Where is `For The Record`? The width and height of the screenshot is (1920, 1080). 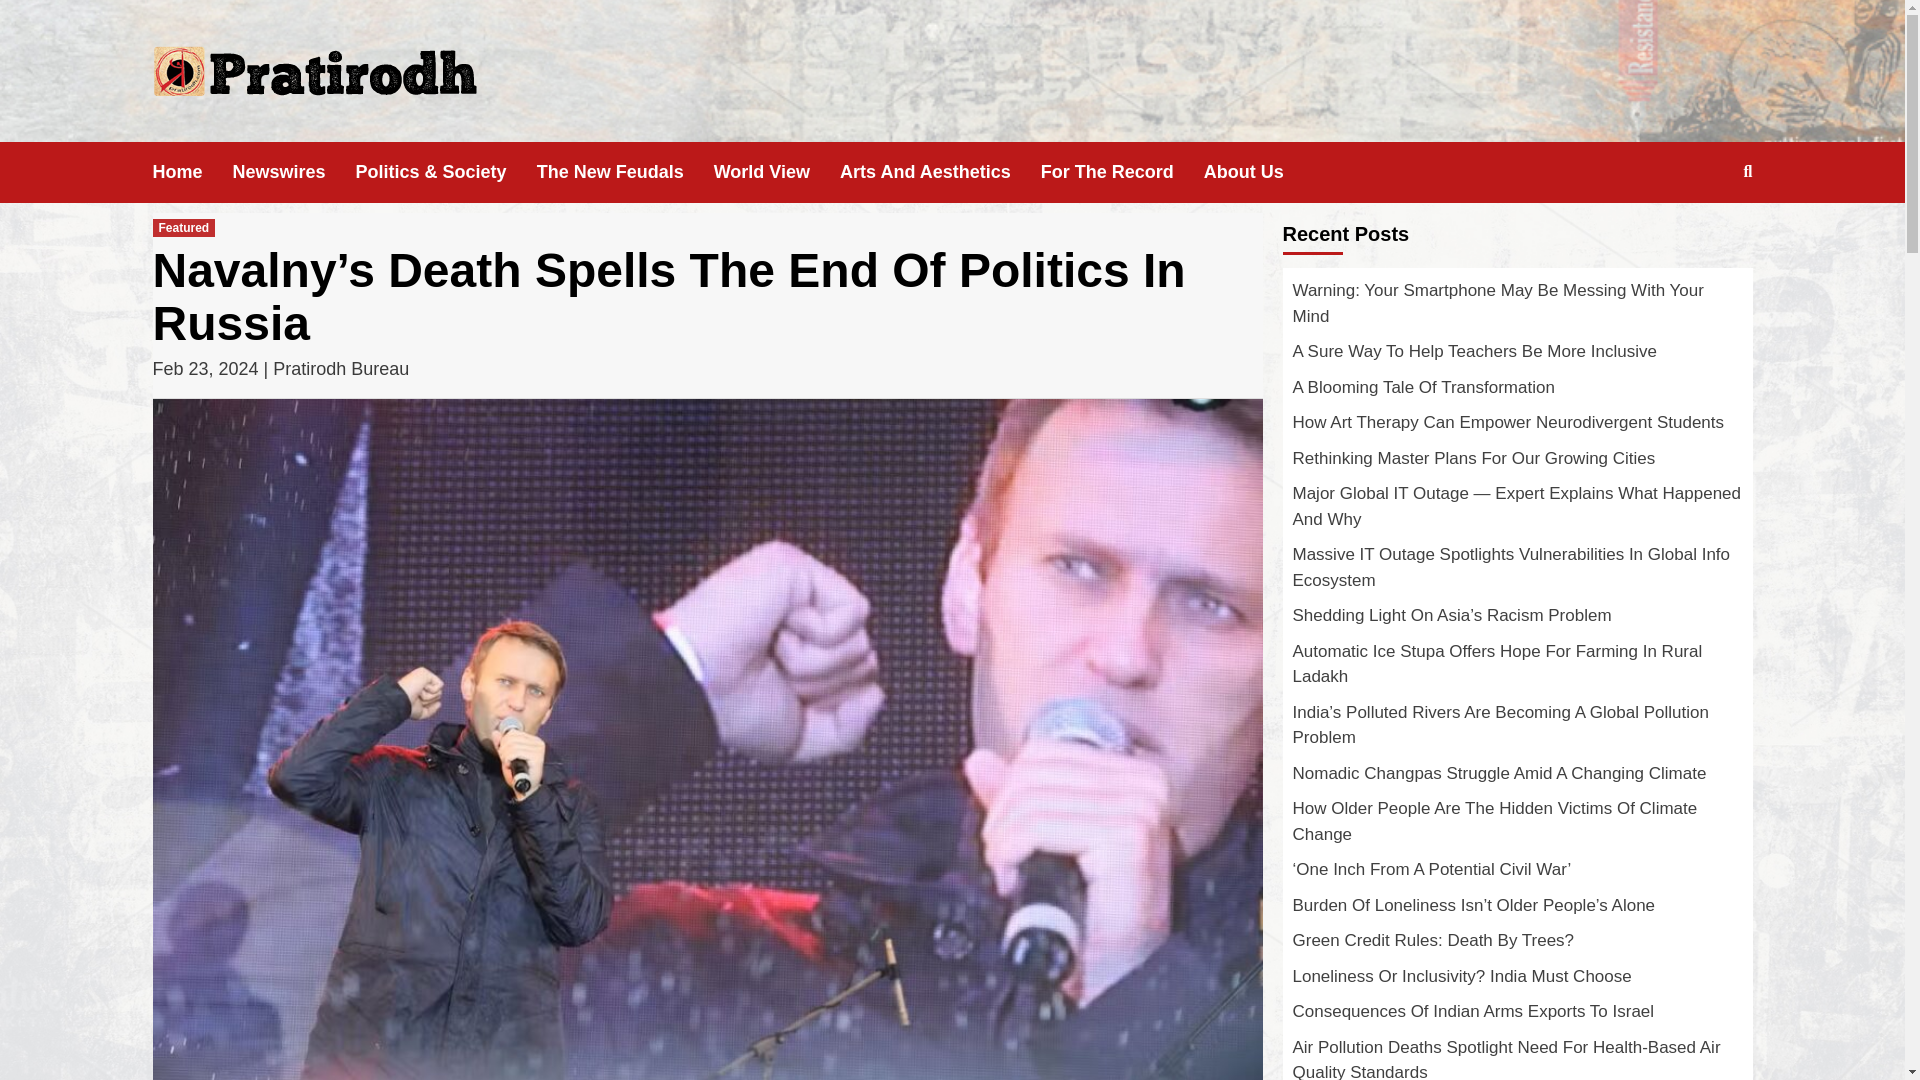 For The Record is located at coordinates (1122, 172).